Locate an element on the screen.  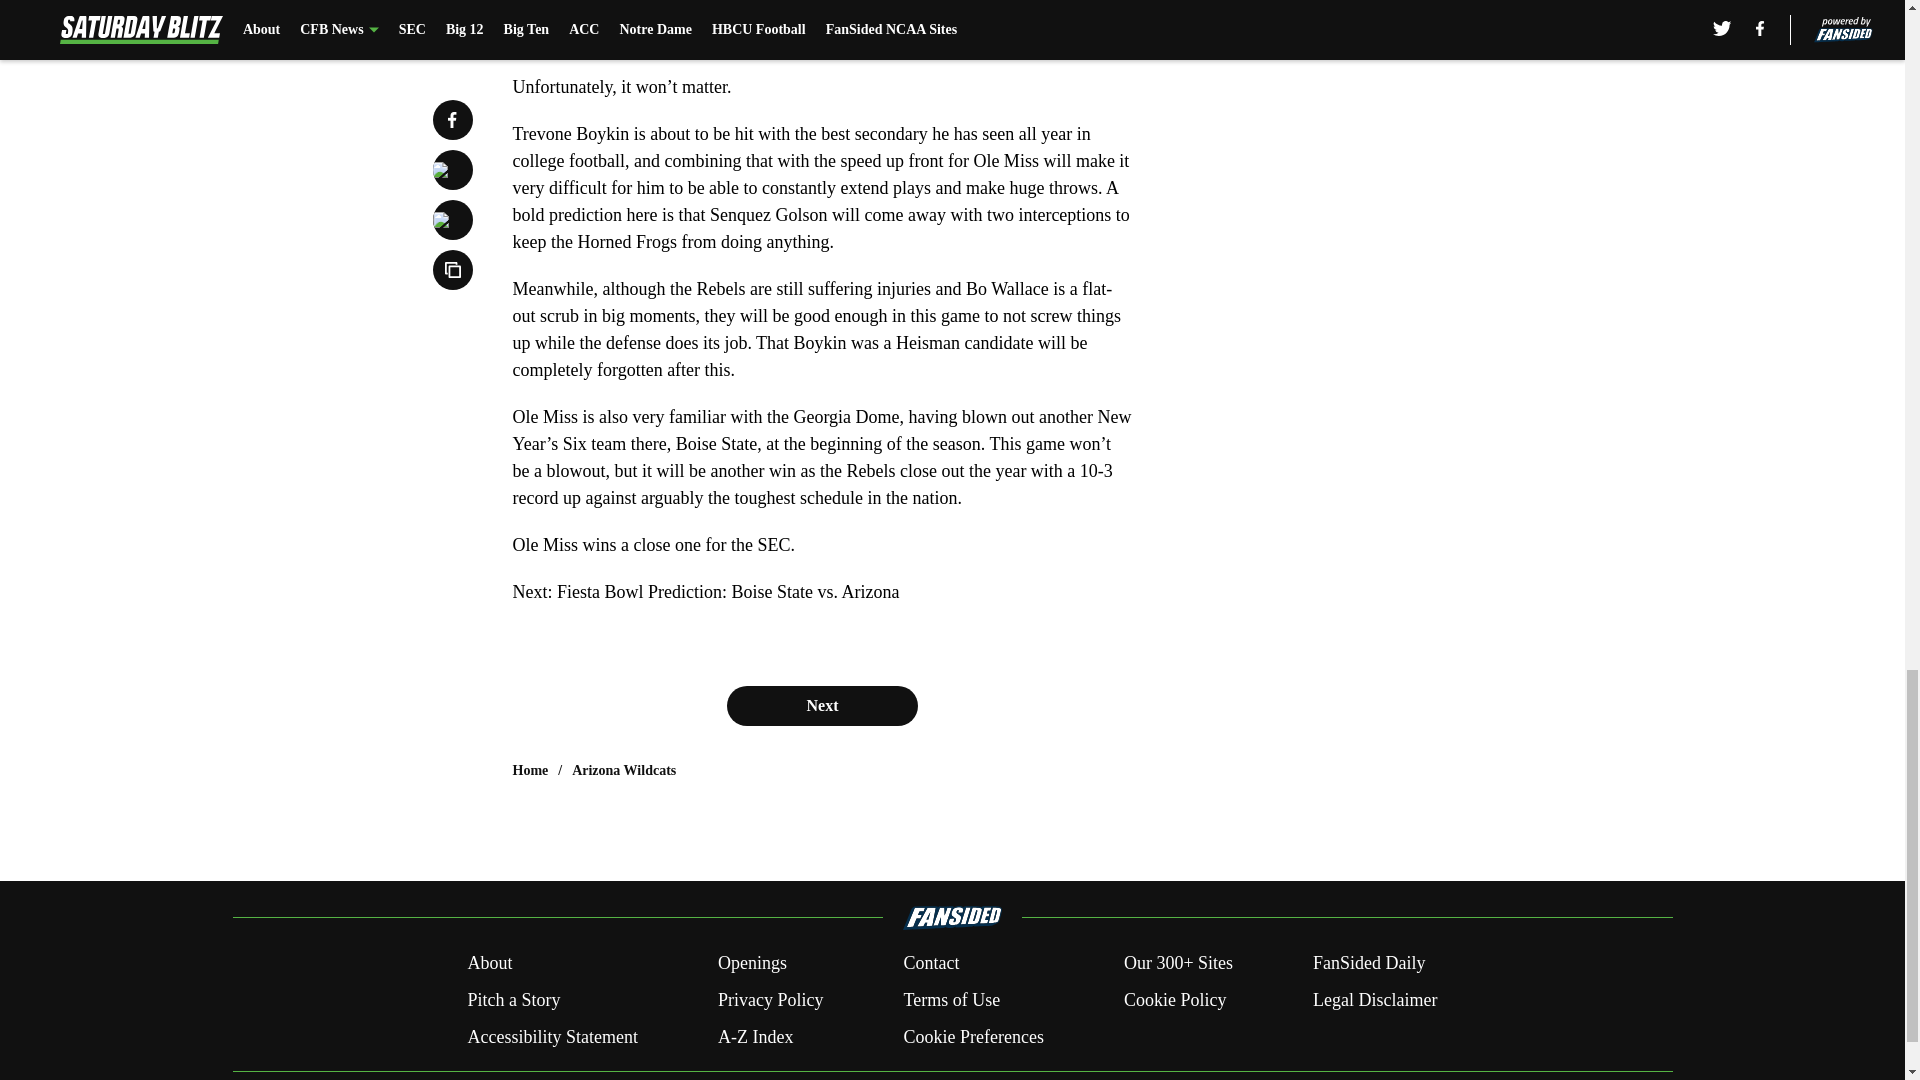
Terms of Use is located at coordinates (951, 1000).